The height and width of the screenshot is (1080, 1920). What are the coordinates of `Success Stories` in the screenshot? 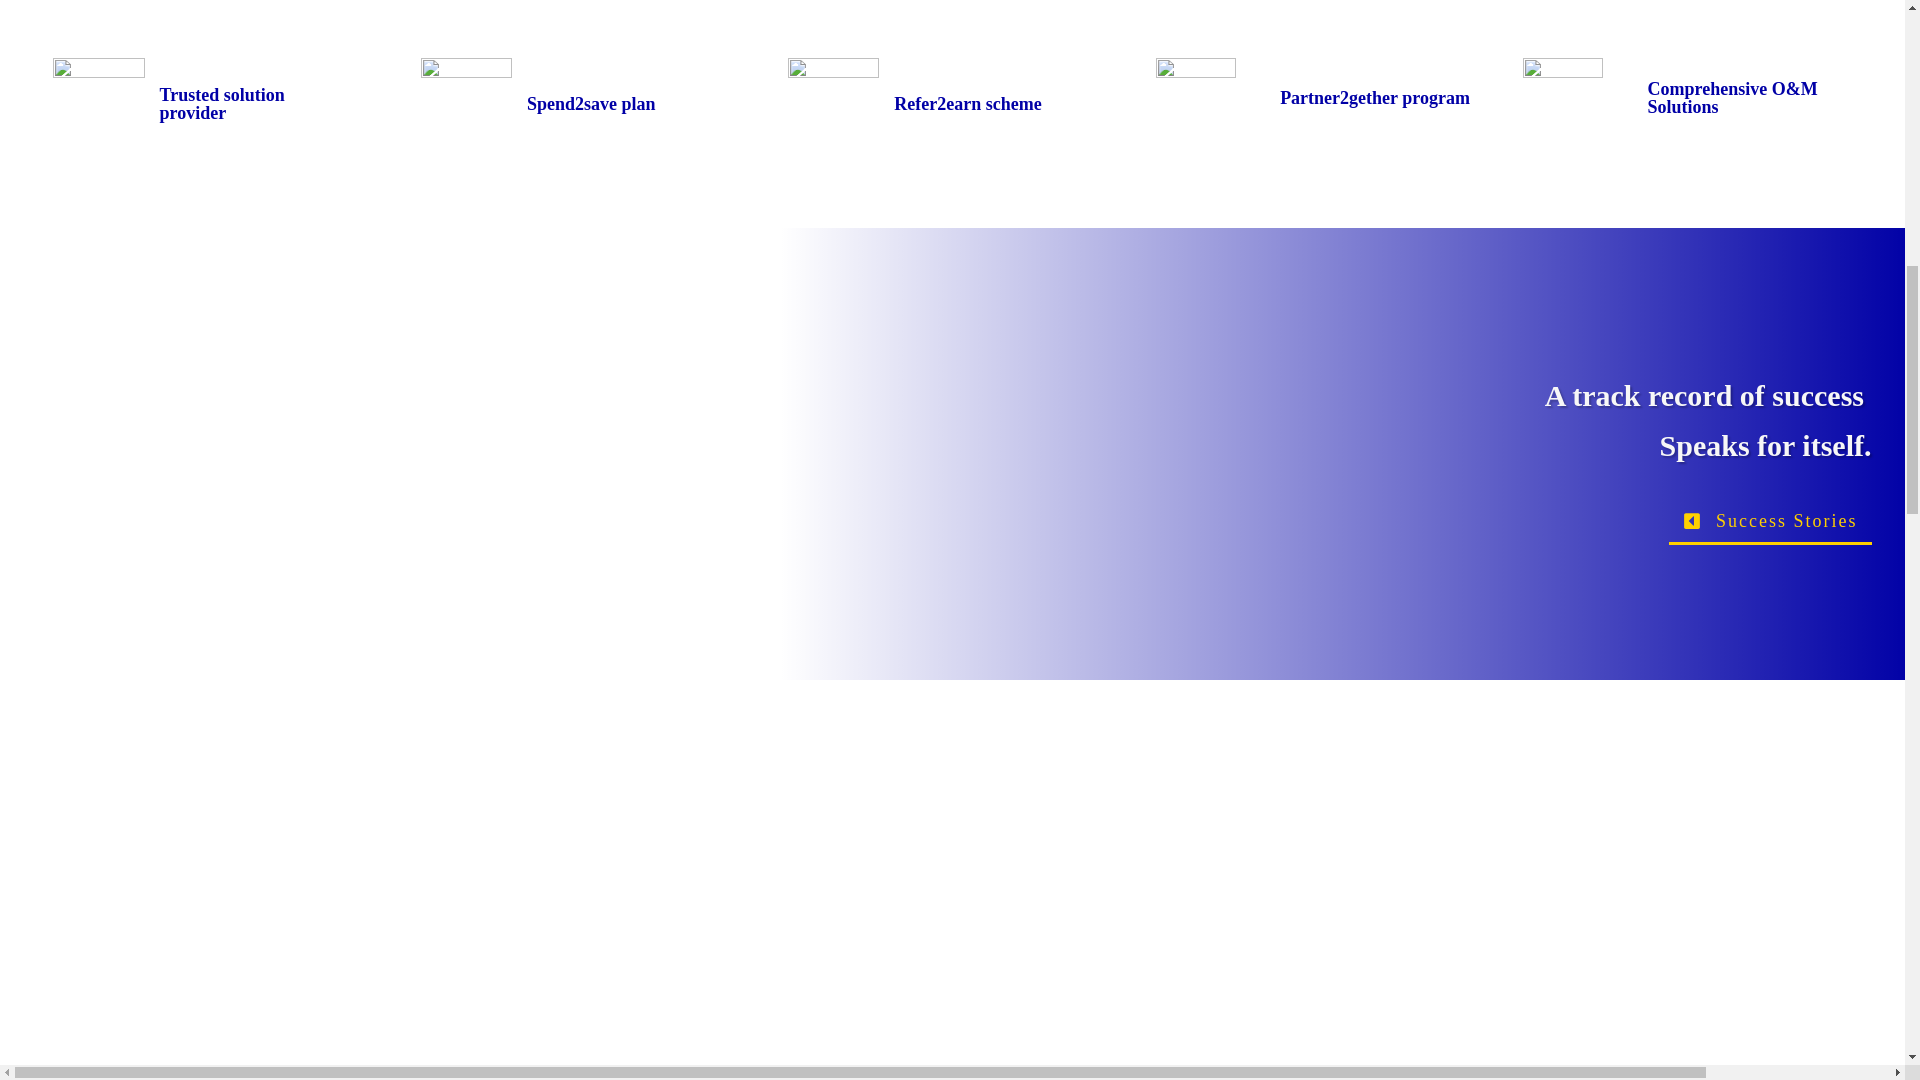 It's located at (1770, 521).